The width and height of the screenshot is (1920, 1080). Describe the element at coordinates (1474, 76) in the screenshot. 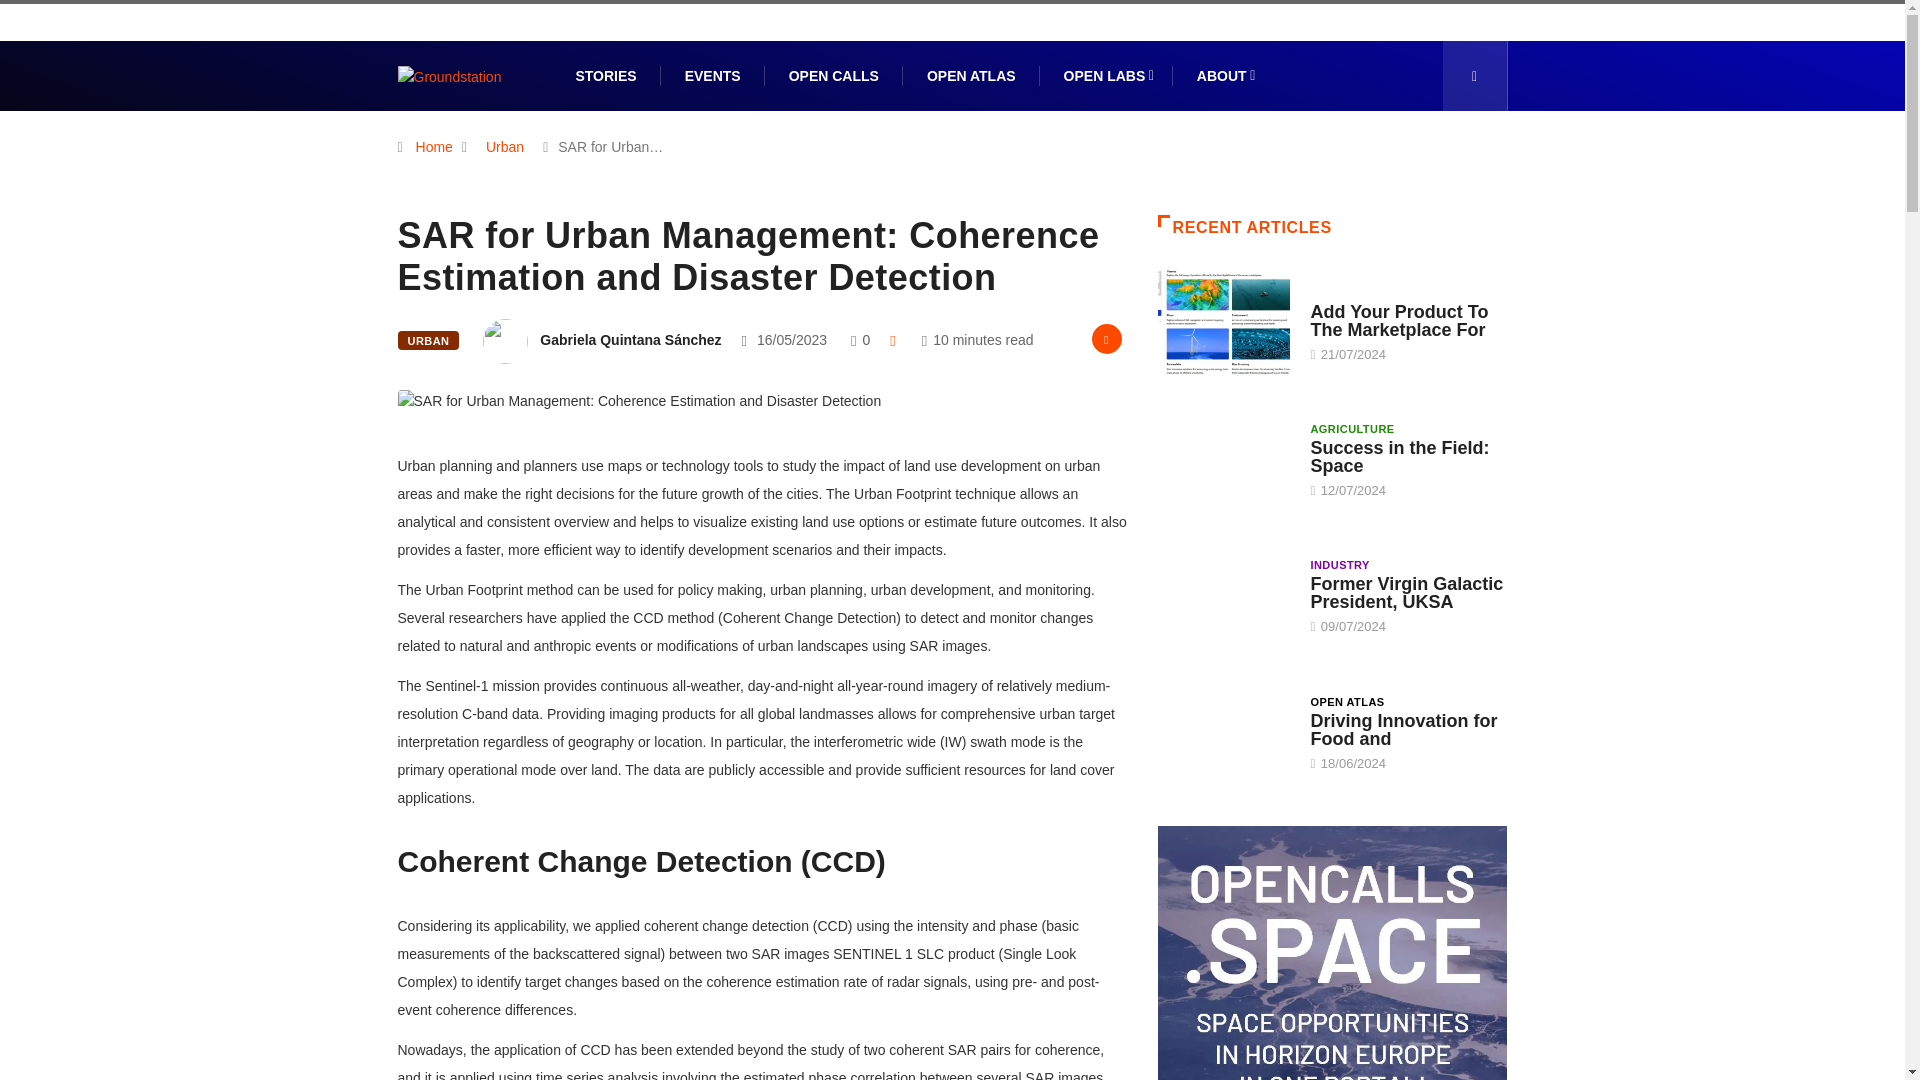

I see `popup modal for search` at that location.